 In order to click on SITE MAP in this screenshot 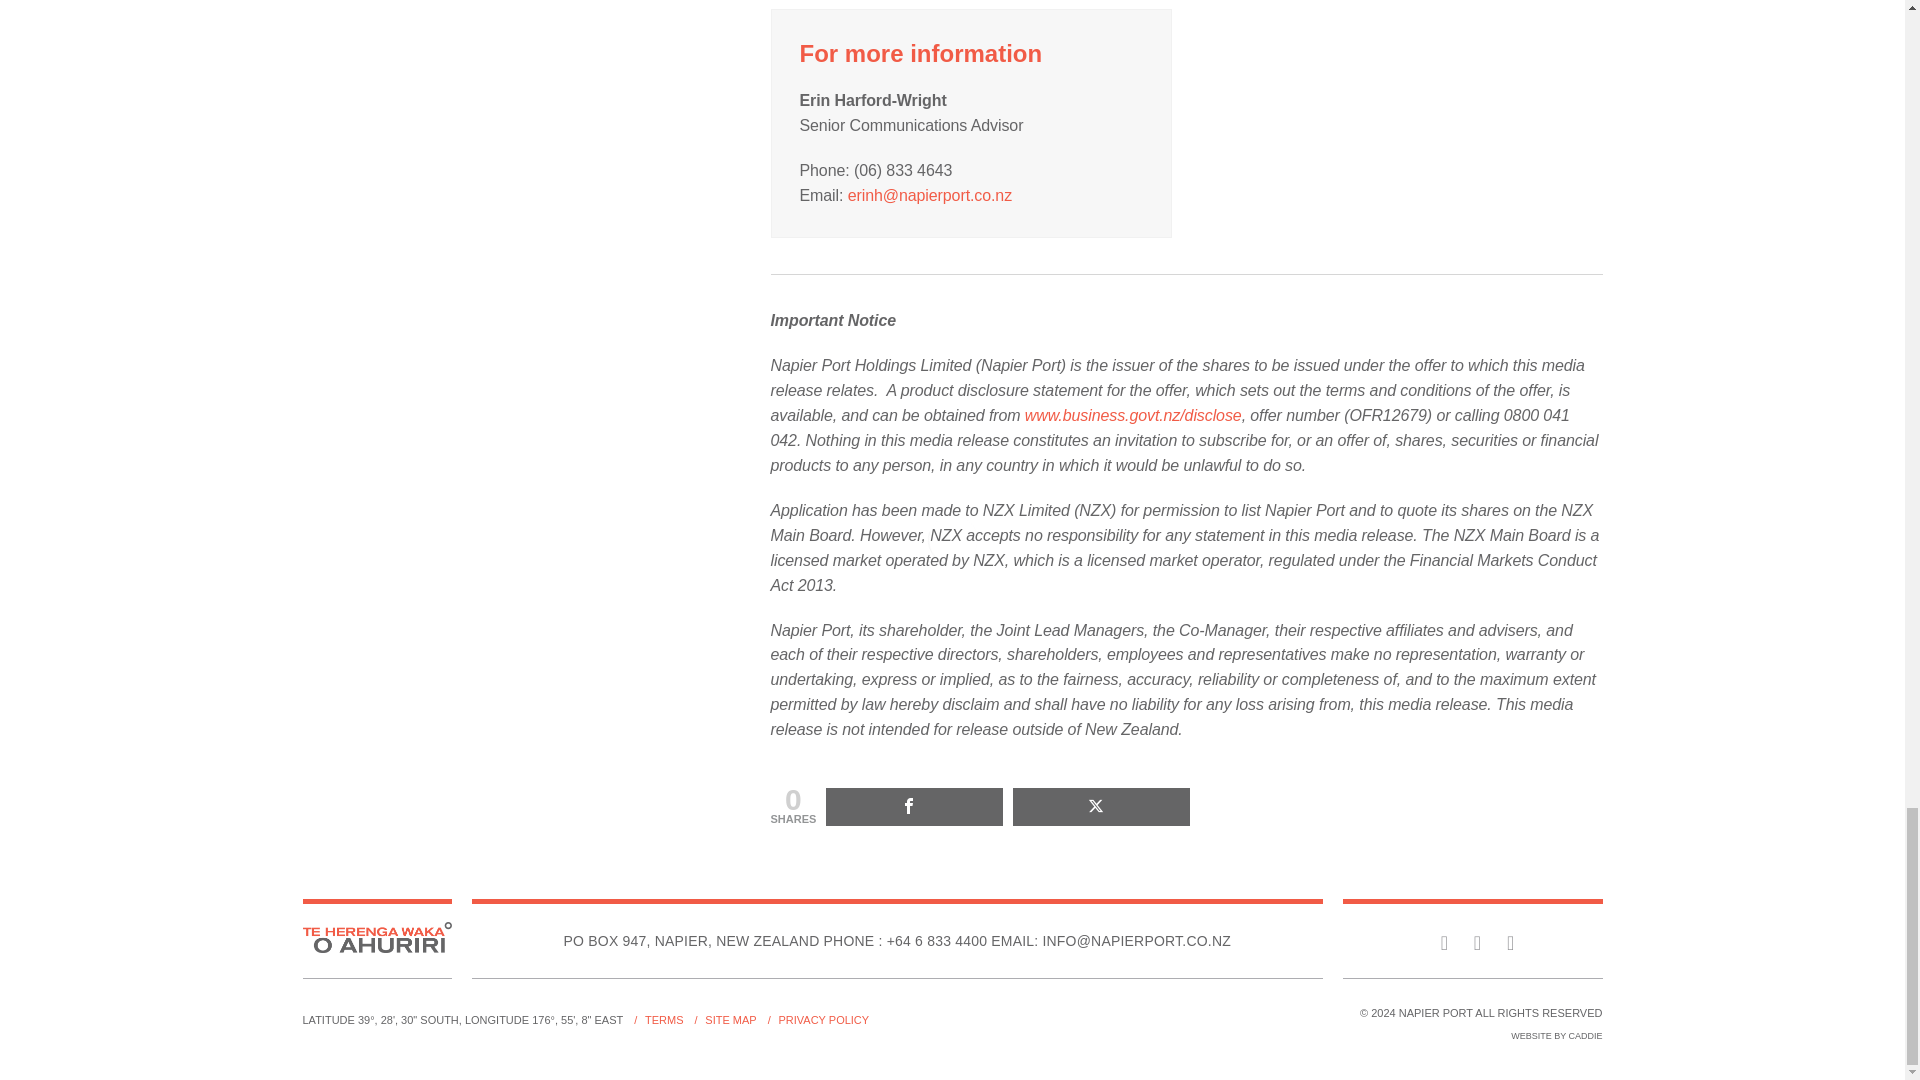, I will do `click(730, 1020)`.